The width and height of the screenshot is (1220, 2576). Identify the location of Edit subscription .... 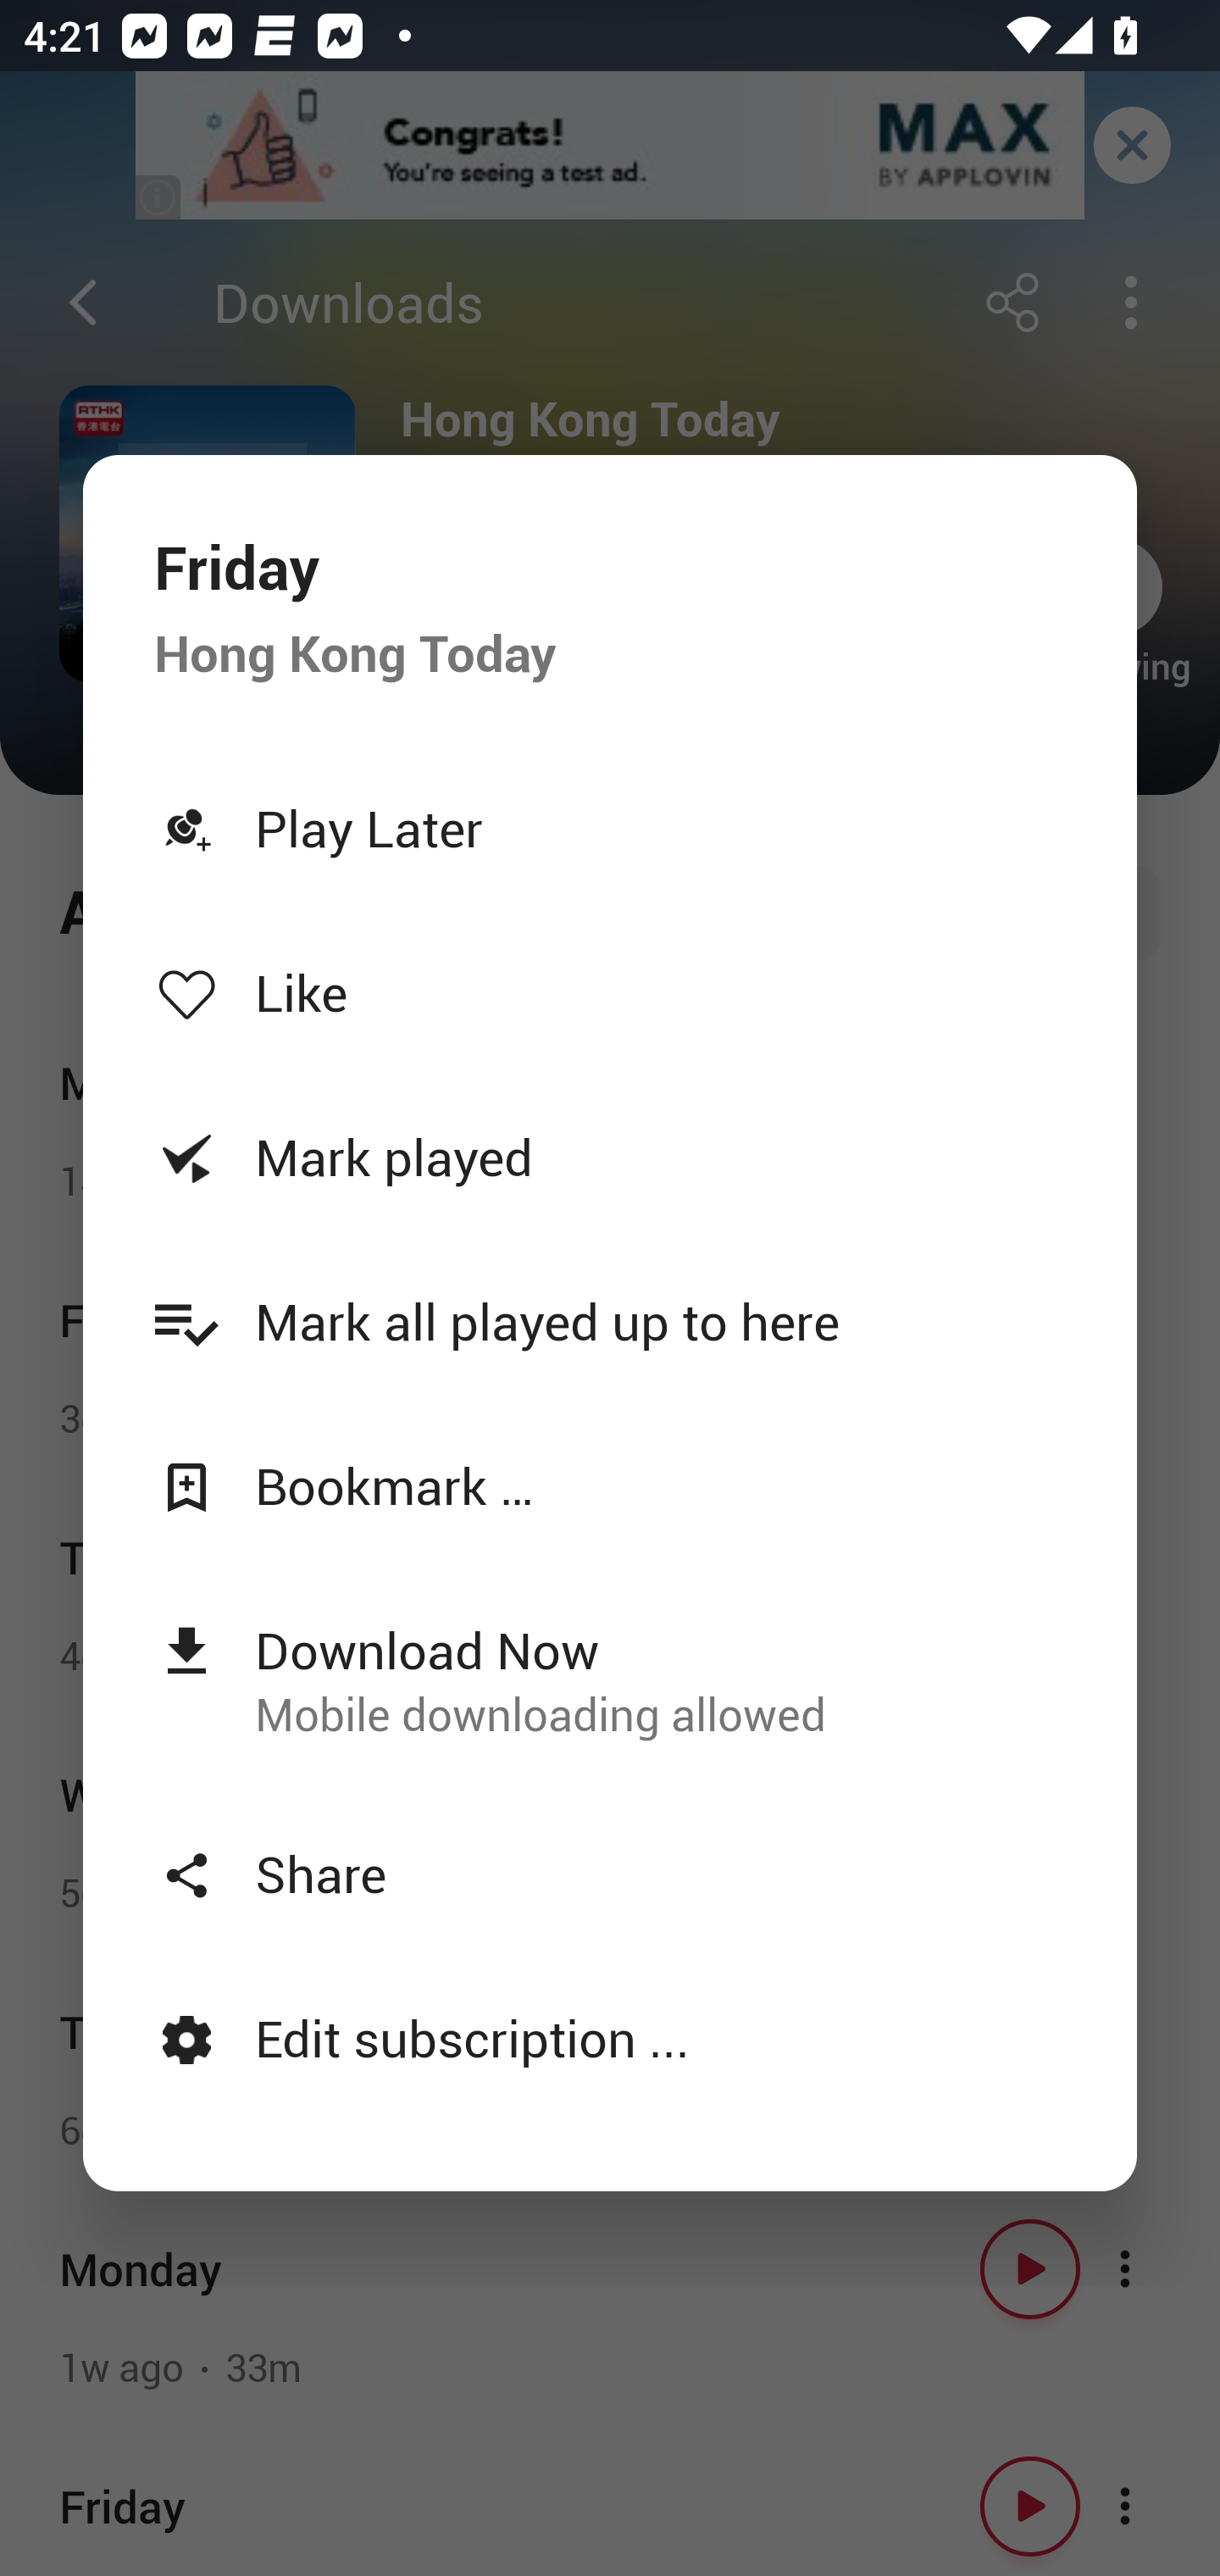
(610, 2037).